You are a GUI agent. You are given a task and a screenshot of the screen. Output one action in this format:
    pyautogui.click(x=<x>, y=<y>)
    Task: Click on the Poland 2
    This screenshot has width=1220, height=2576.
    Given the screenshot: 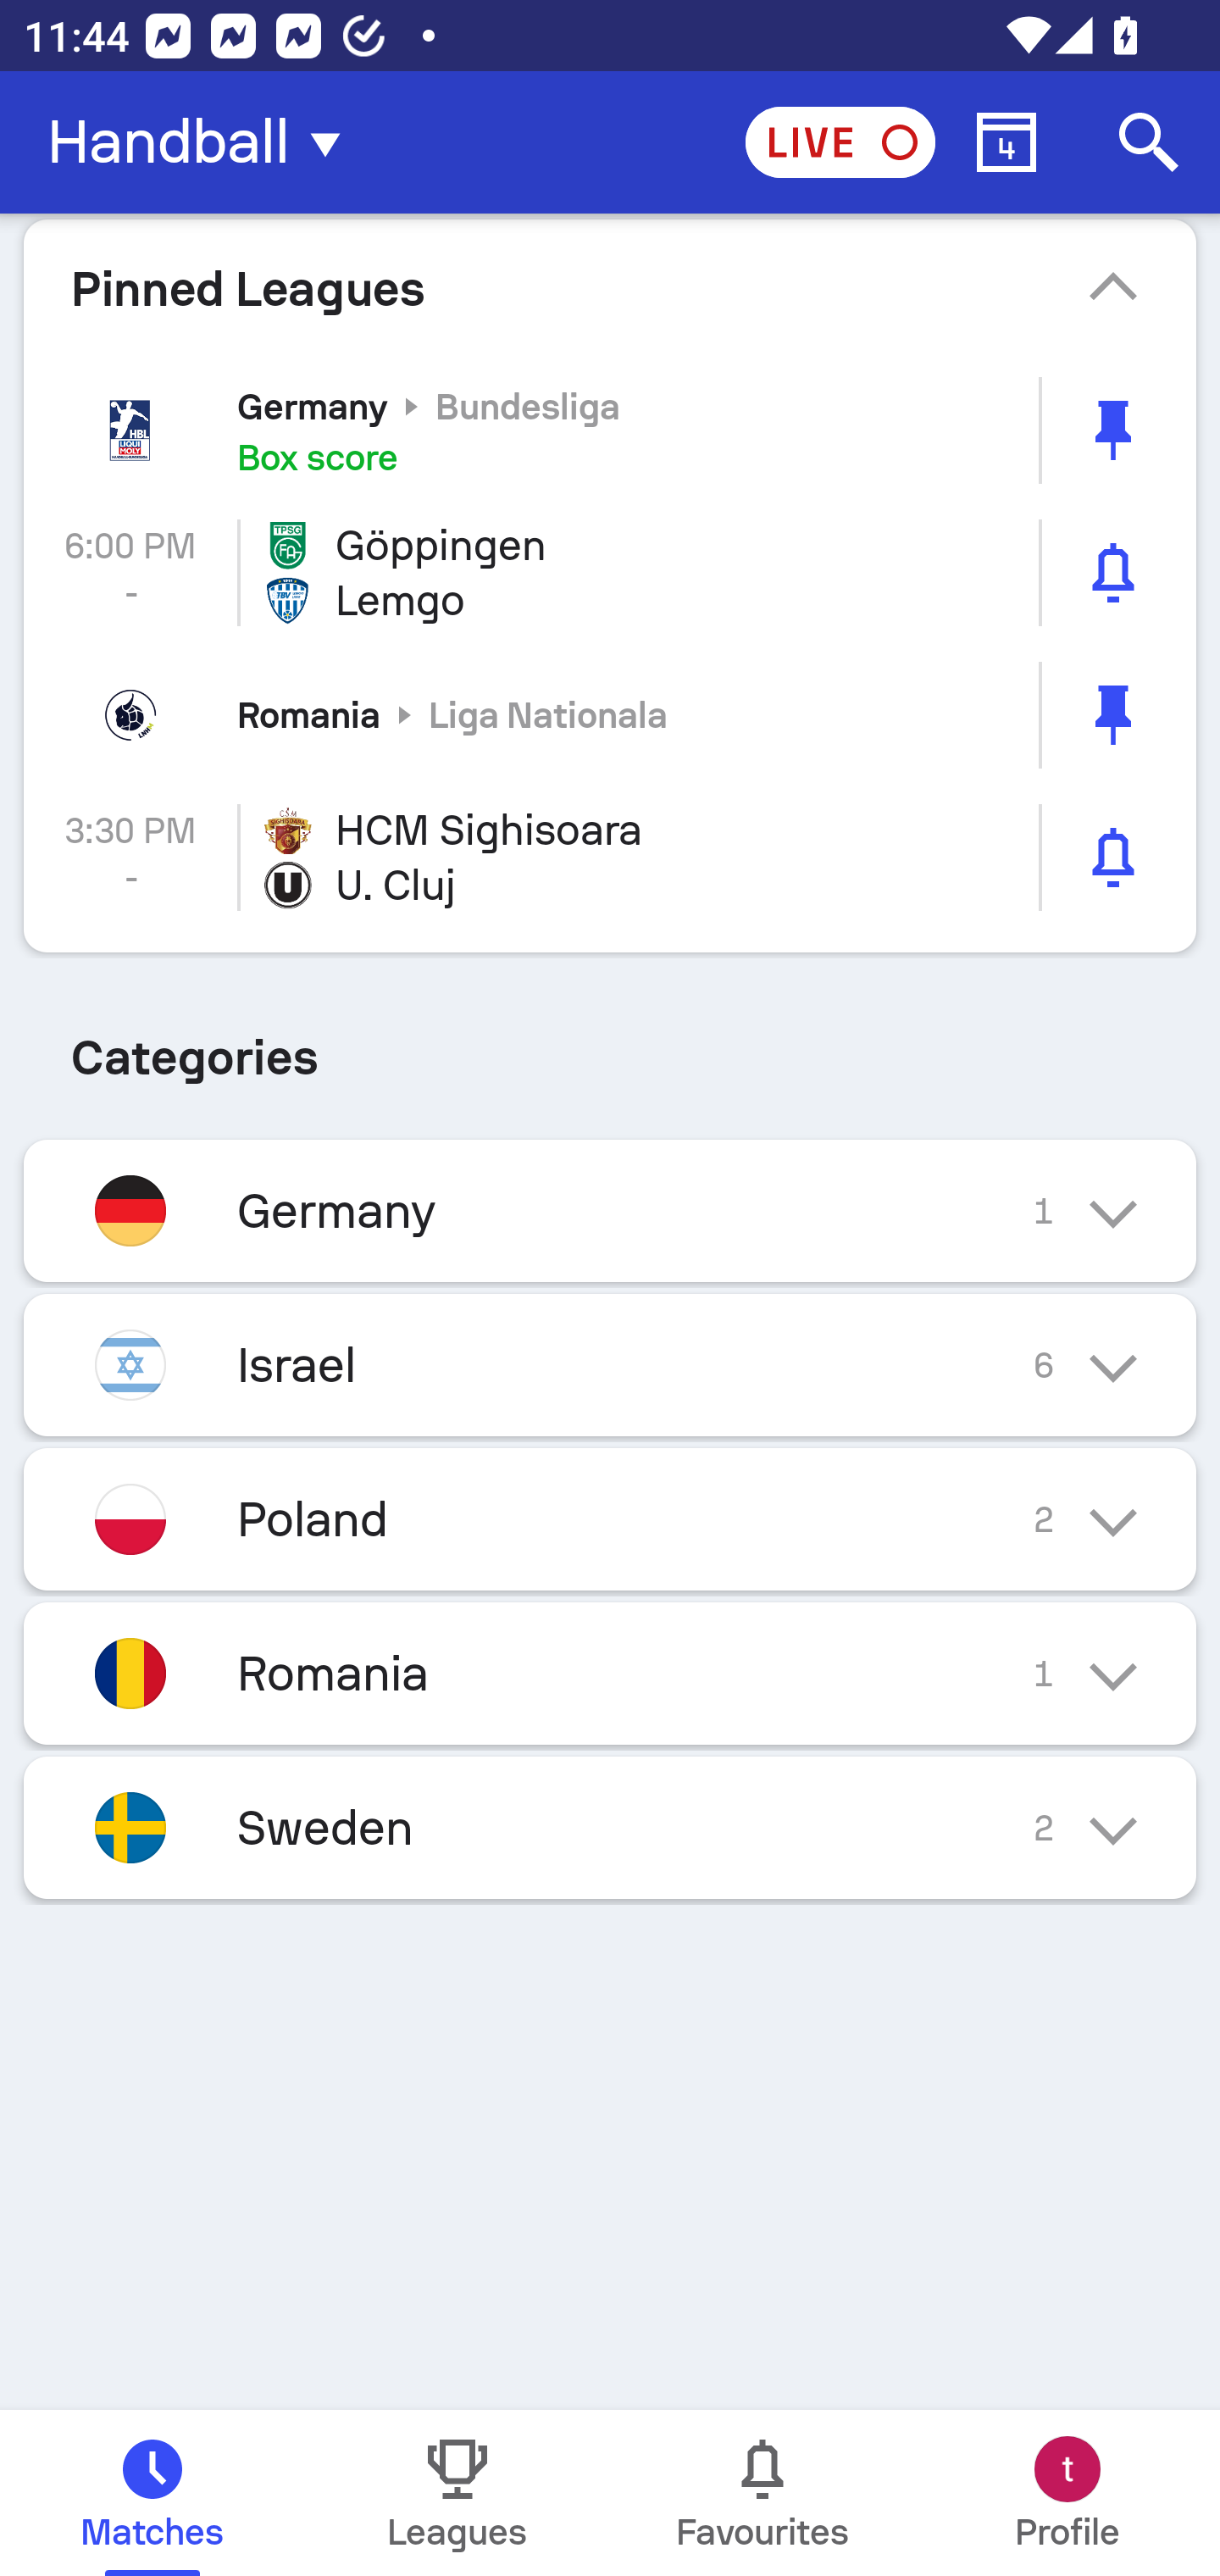 What is the action you would take?
    pyautogui.click(x=610, y=1518)
    